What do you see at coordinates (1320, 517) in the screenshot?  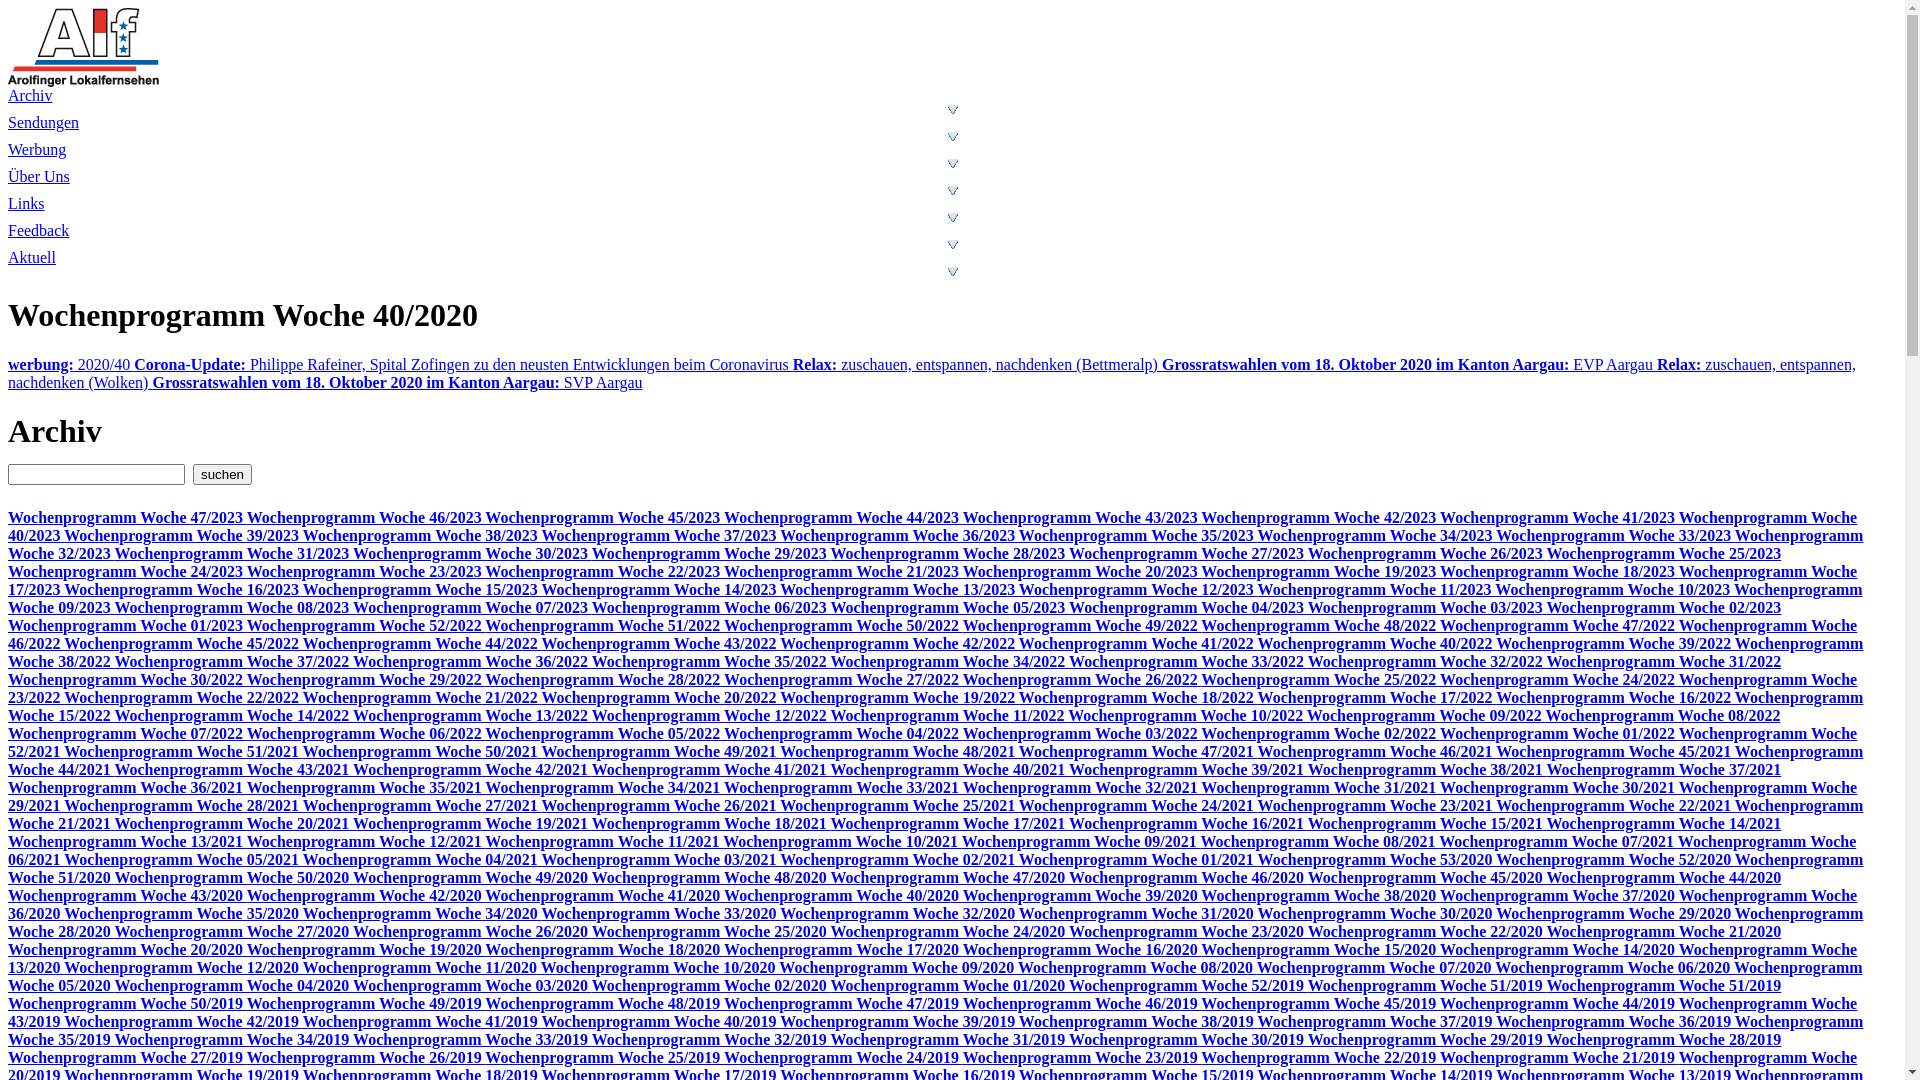 I see `Wochenprogramm Woche 42/2023` at bounding box center [1320, 517].